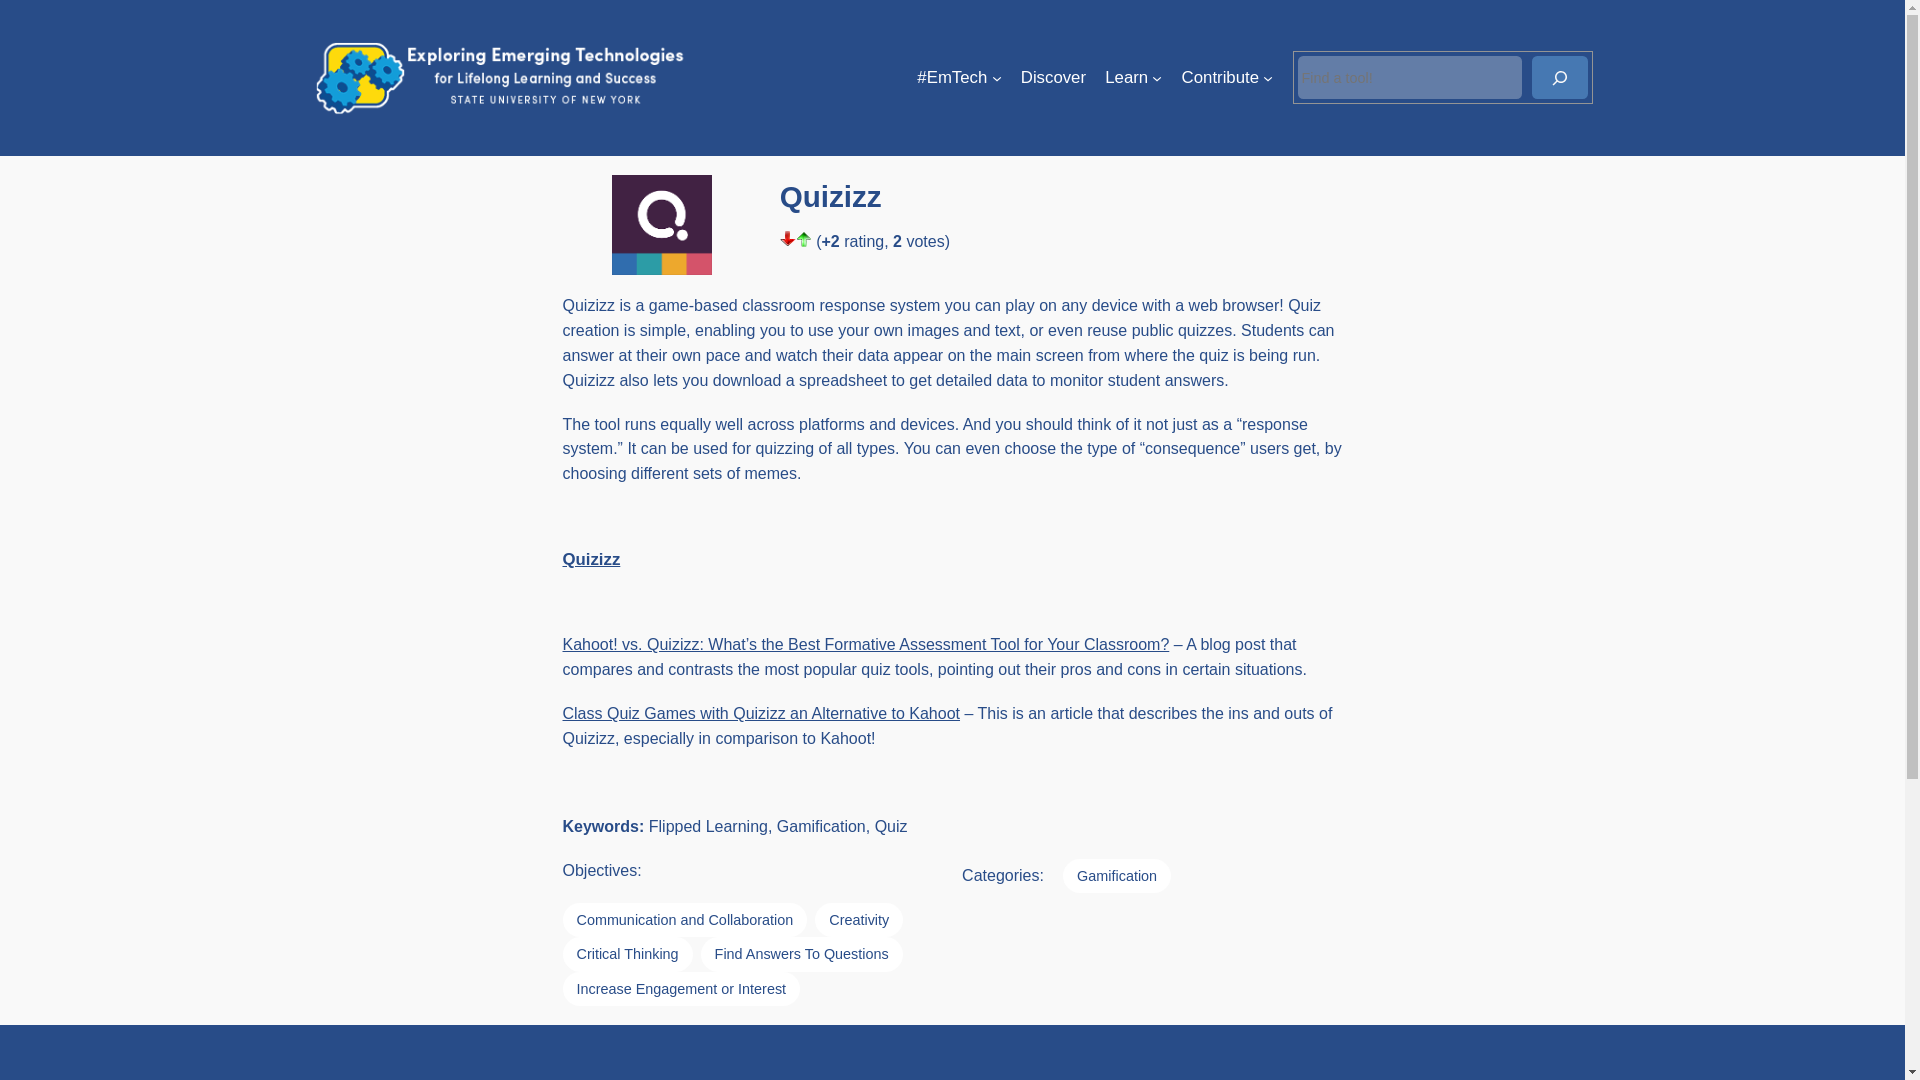 The width and height of the screenshot is (1920, 1080). Describe the element at coordinates (684, 920) in the screenshot. I see `Communication and Collaboration` at that location.